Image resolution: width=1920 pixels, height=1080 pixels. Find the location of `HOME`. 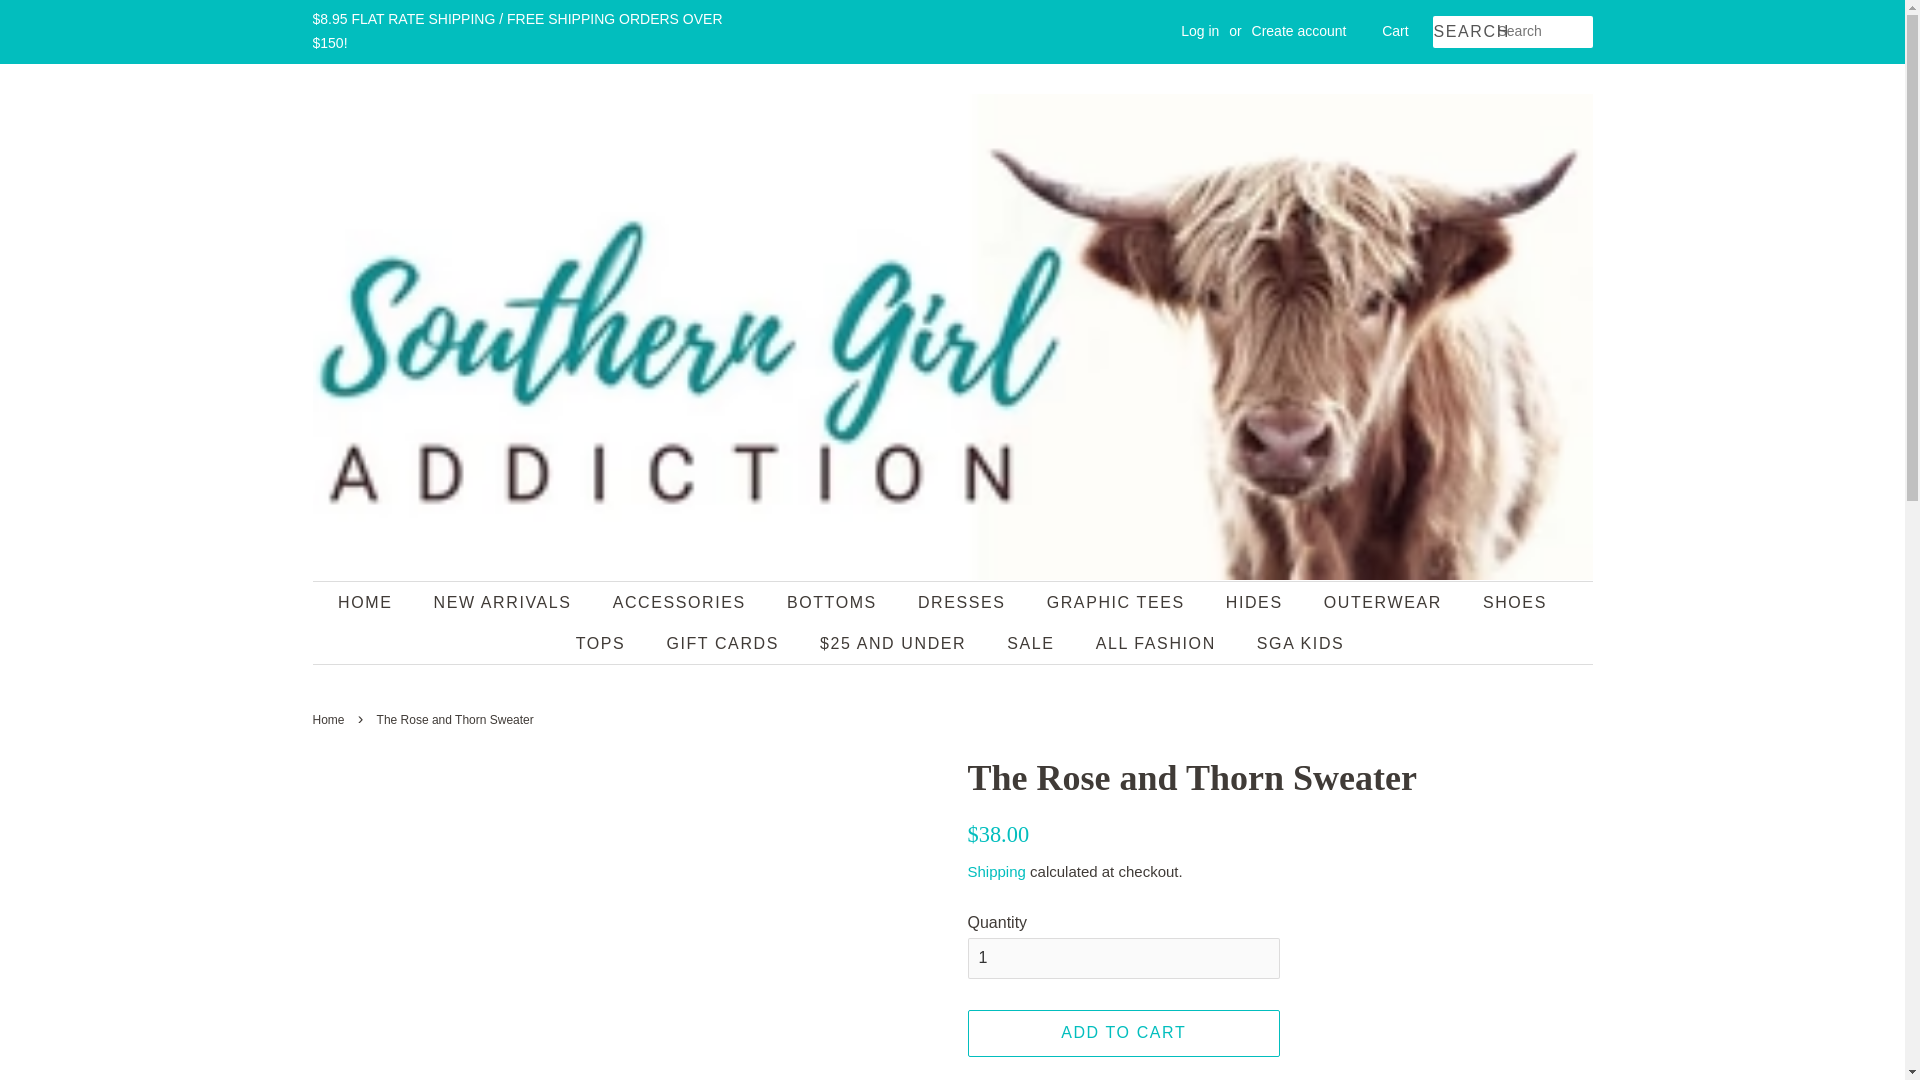

HOME is located at coordinates (374, 602).